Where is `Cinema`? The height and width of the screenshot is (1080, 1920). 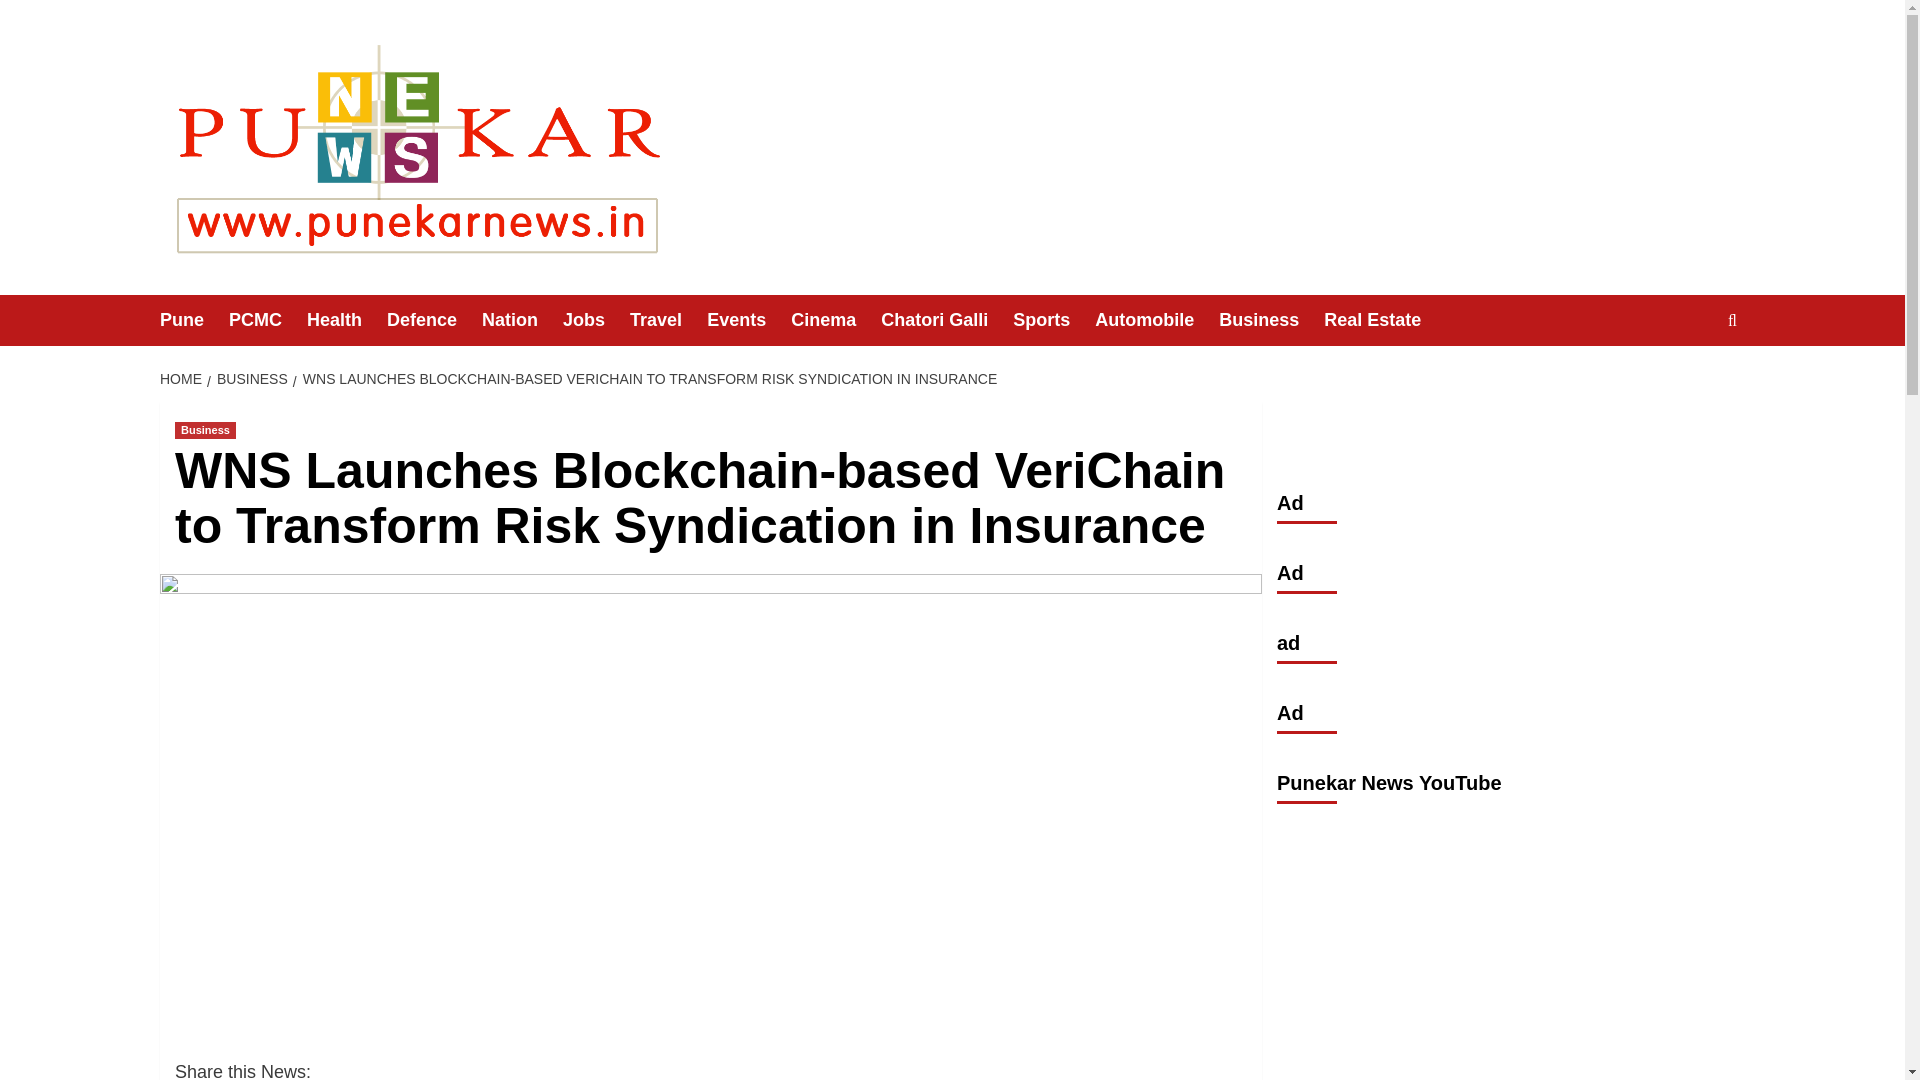 Cinema is located at coordinates (836, 320).